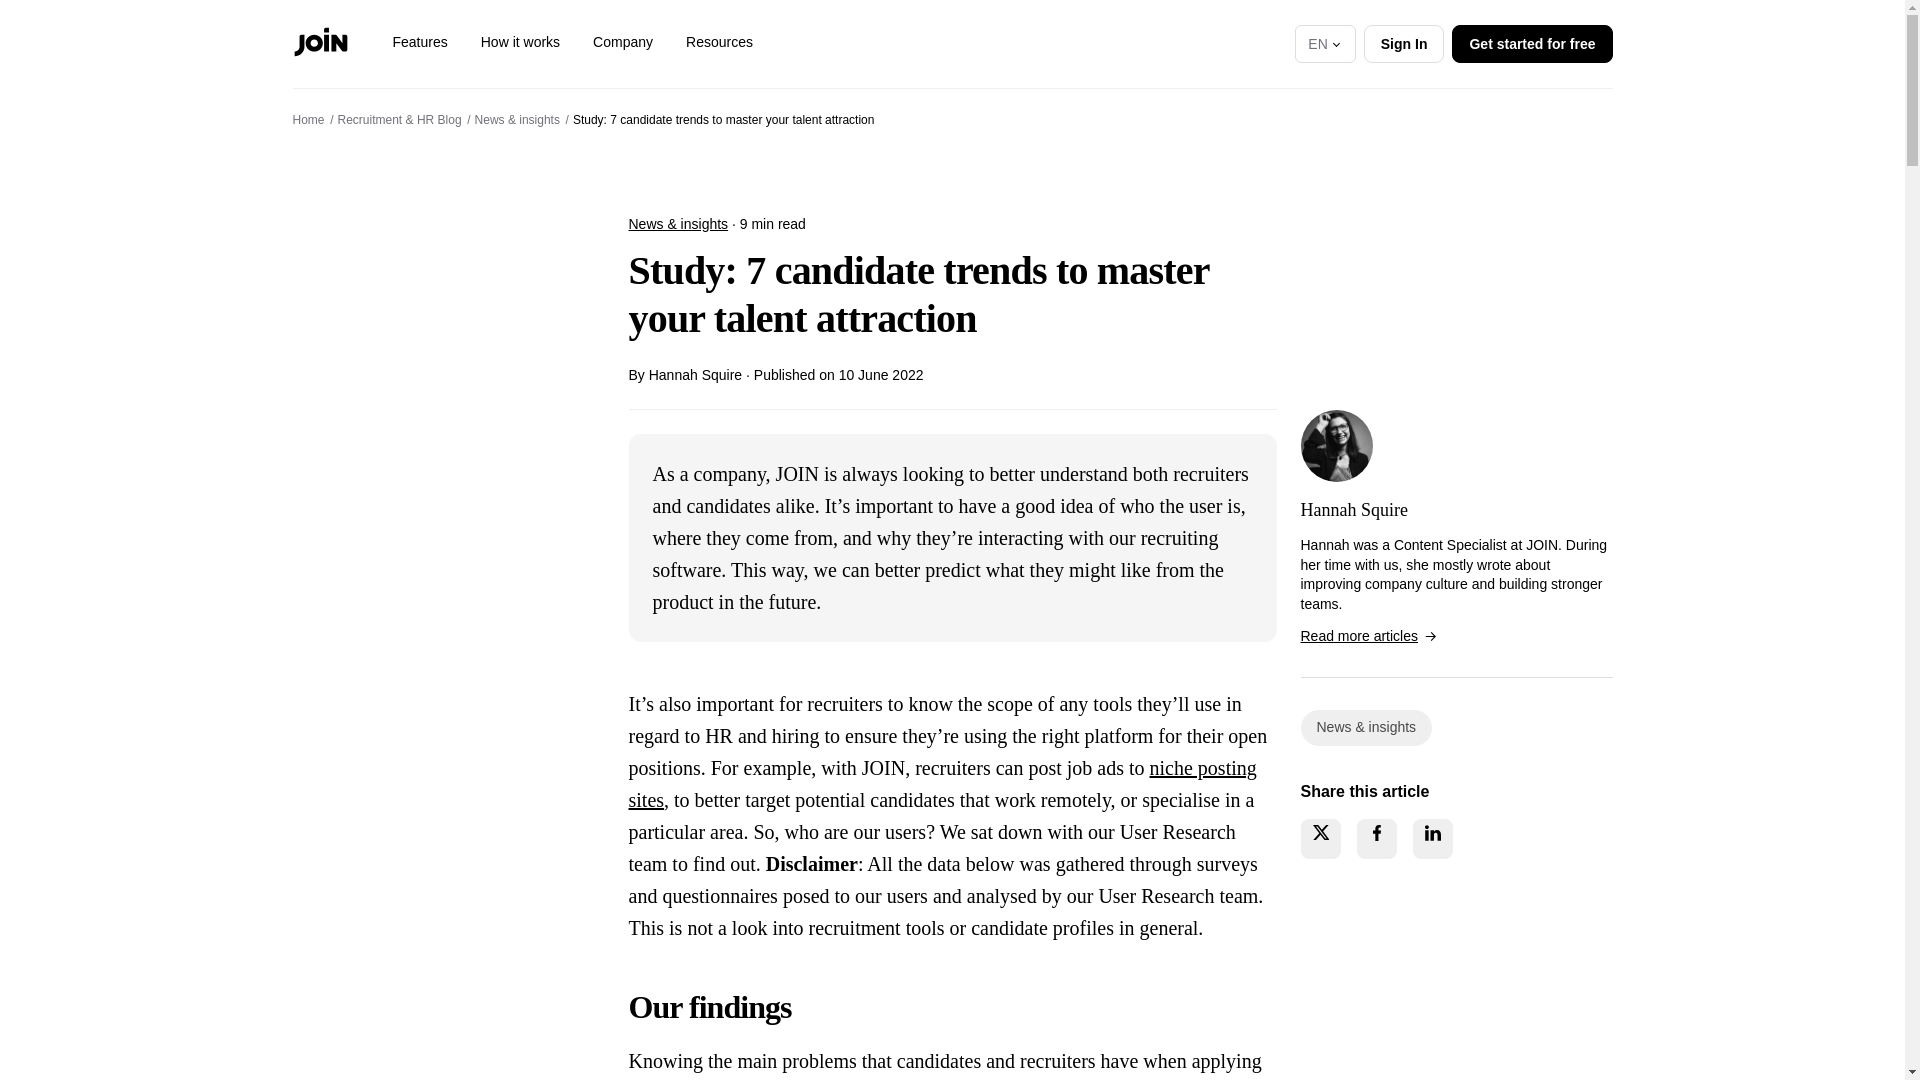 Image resolution: width=1920 pixels, height=1080 pixels. What do you see at coordinates (718, 42) in the screenshot?
I see `Resources` at bounding box center [718, 42].